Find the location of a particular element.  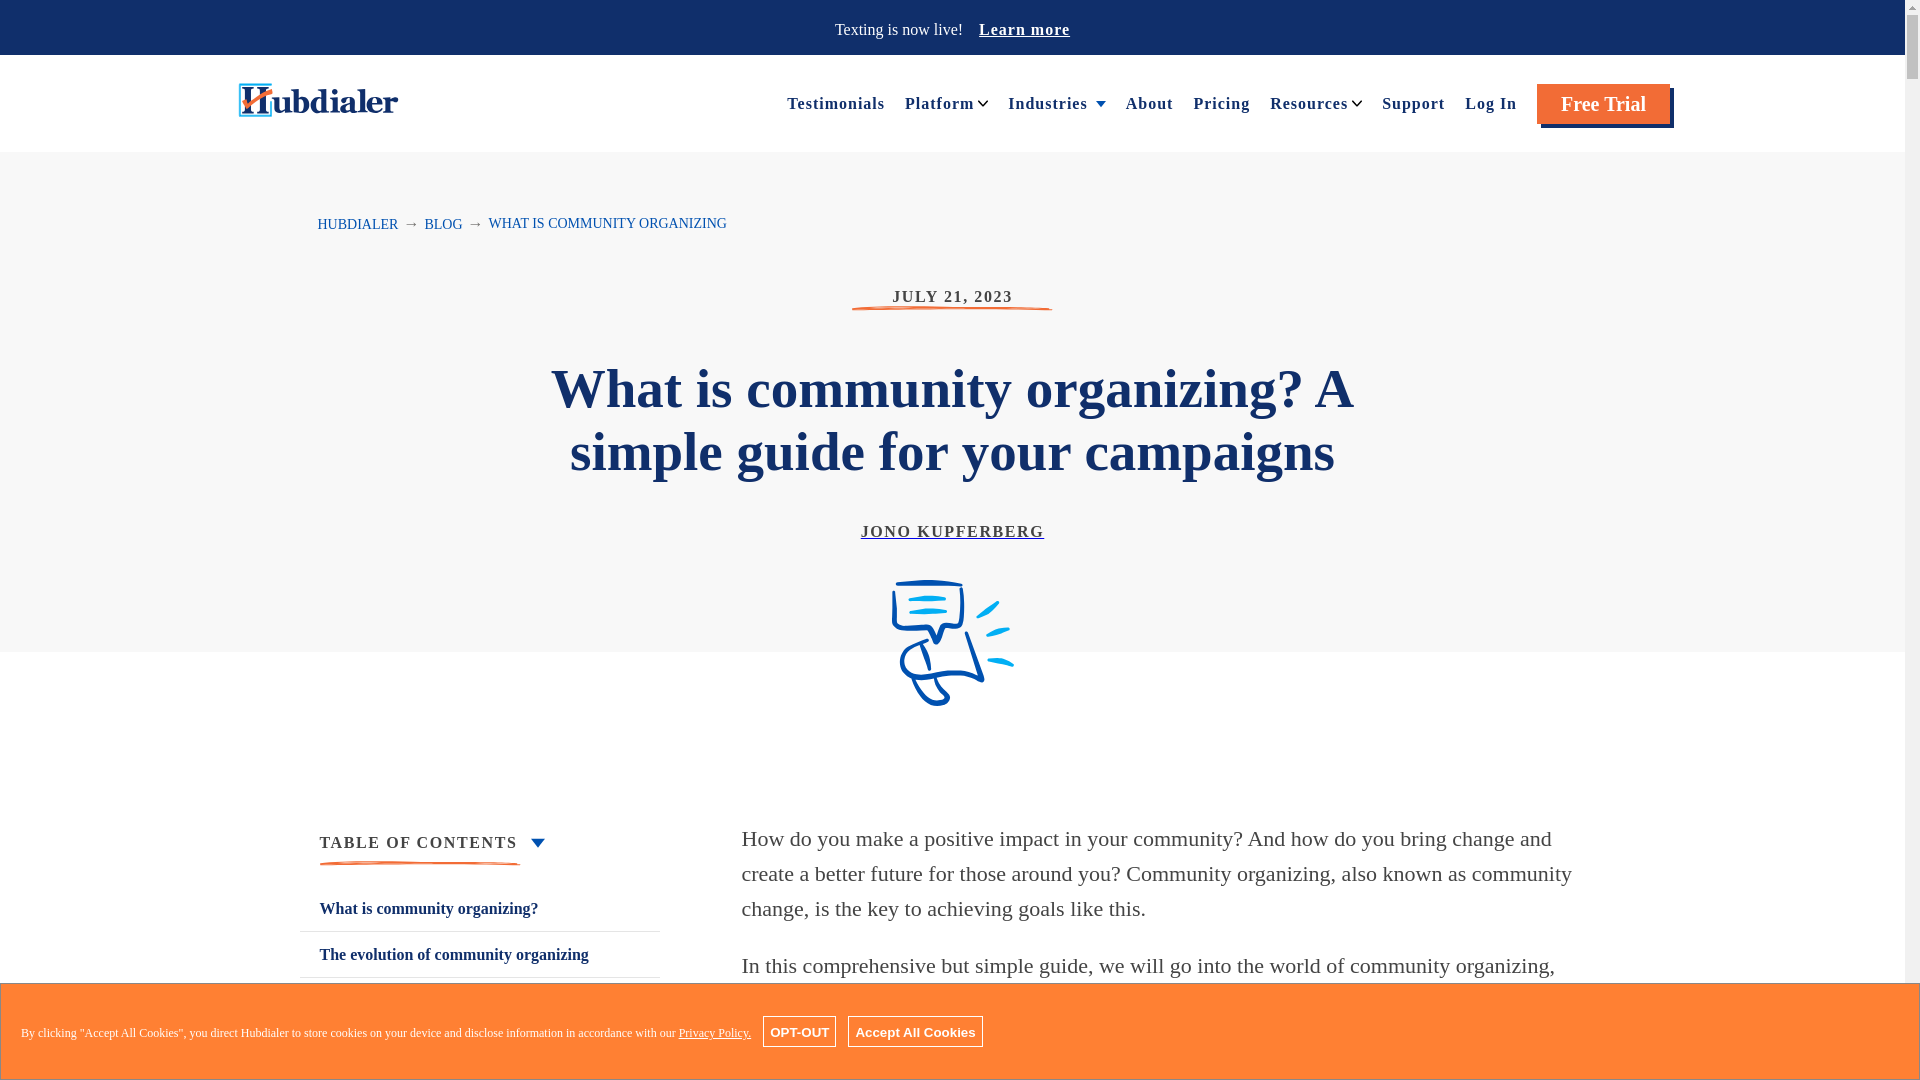

The evolution of community organizing is located at coordinates (480, 954).